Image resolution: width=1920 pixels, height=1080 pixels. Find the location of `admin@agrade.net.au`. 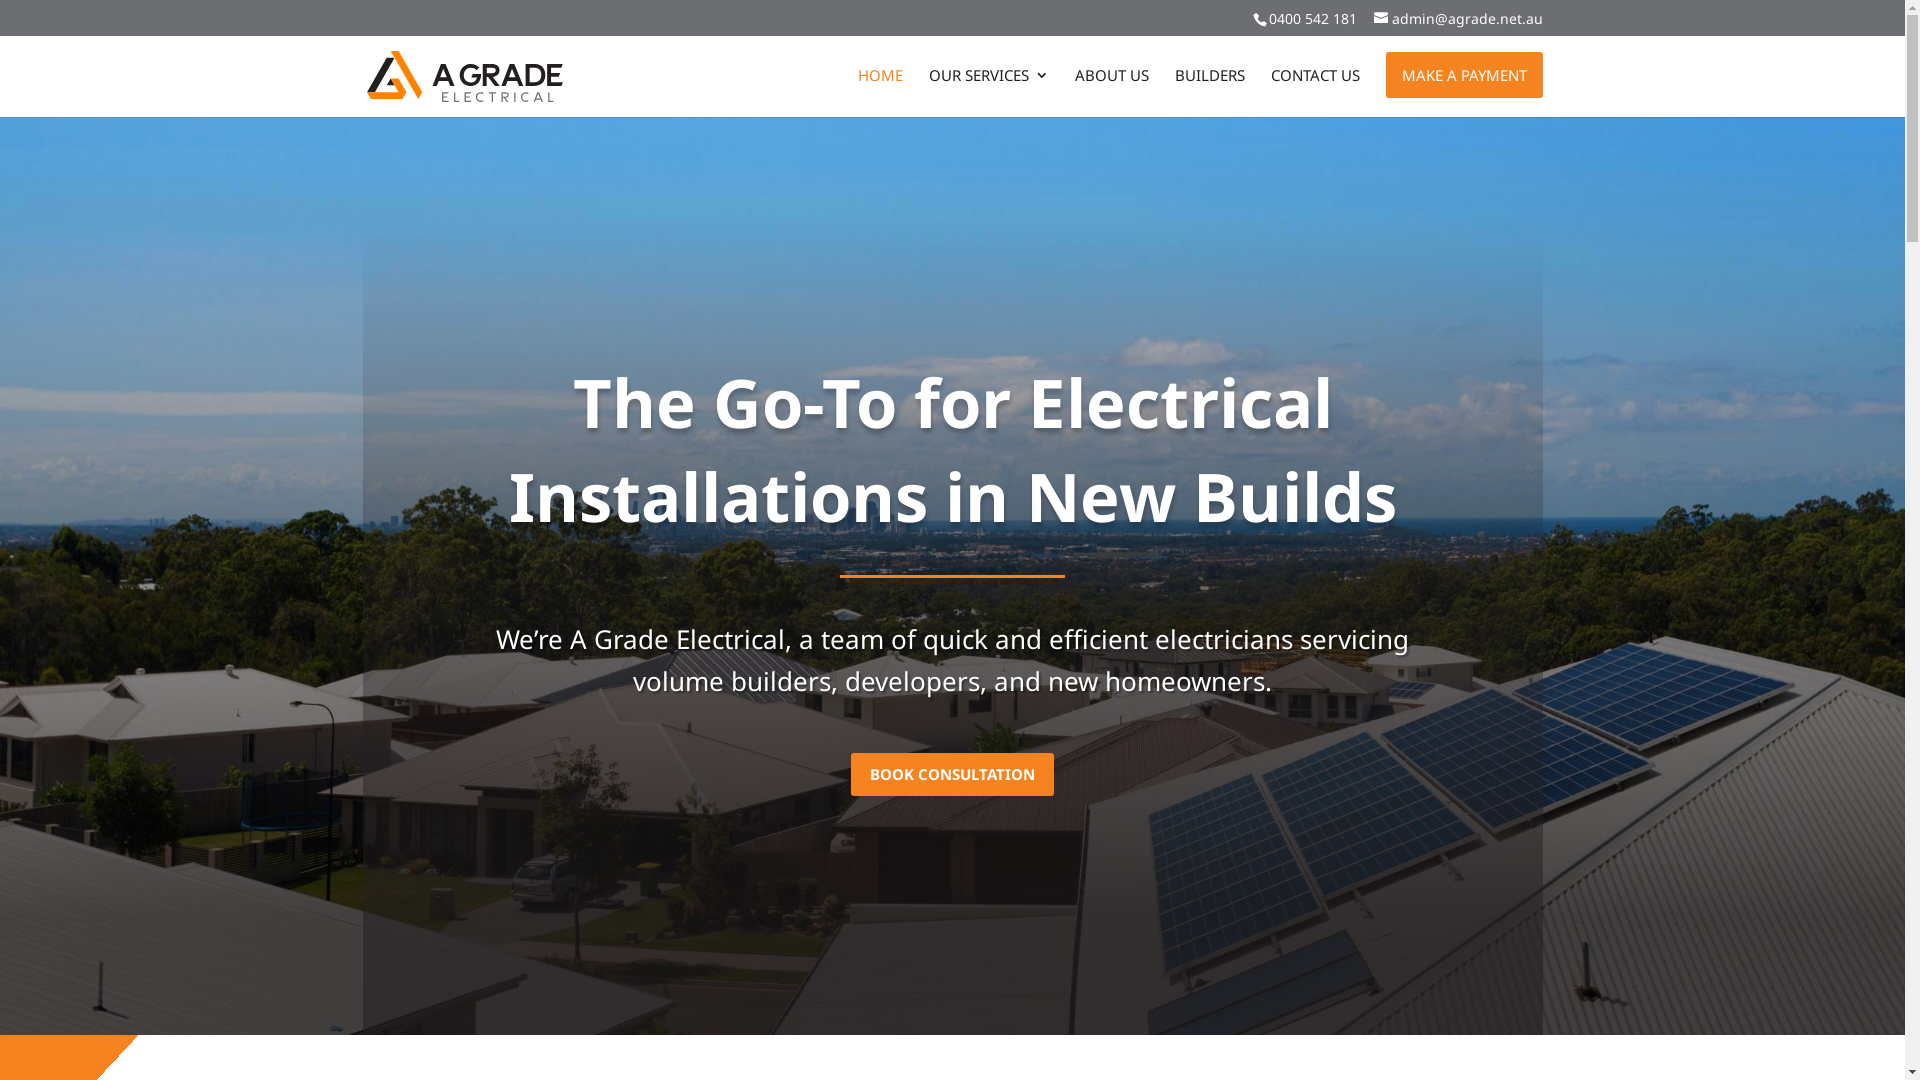

admin@agrade.net.au is located at coordinates (1458, 18).